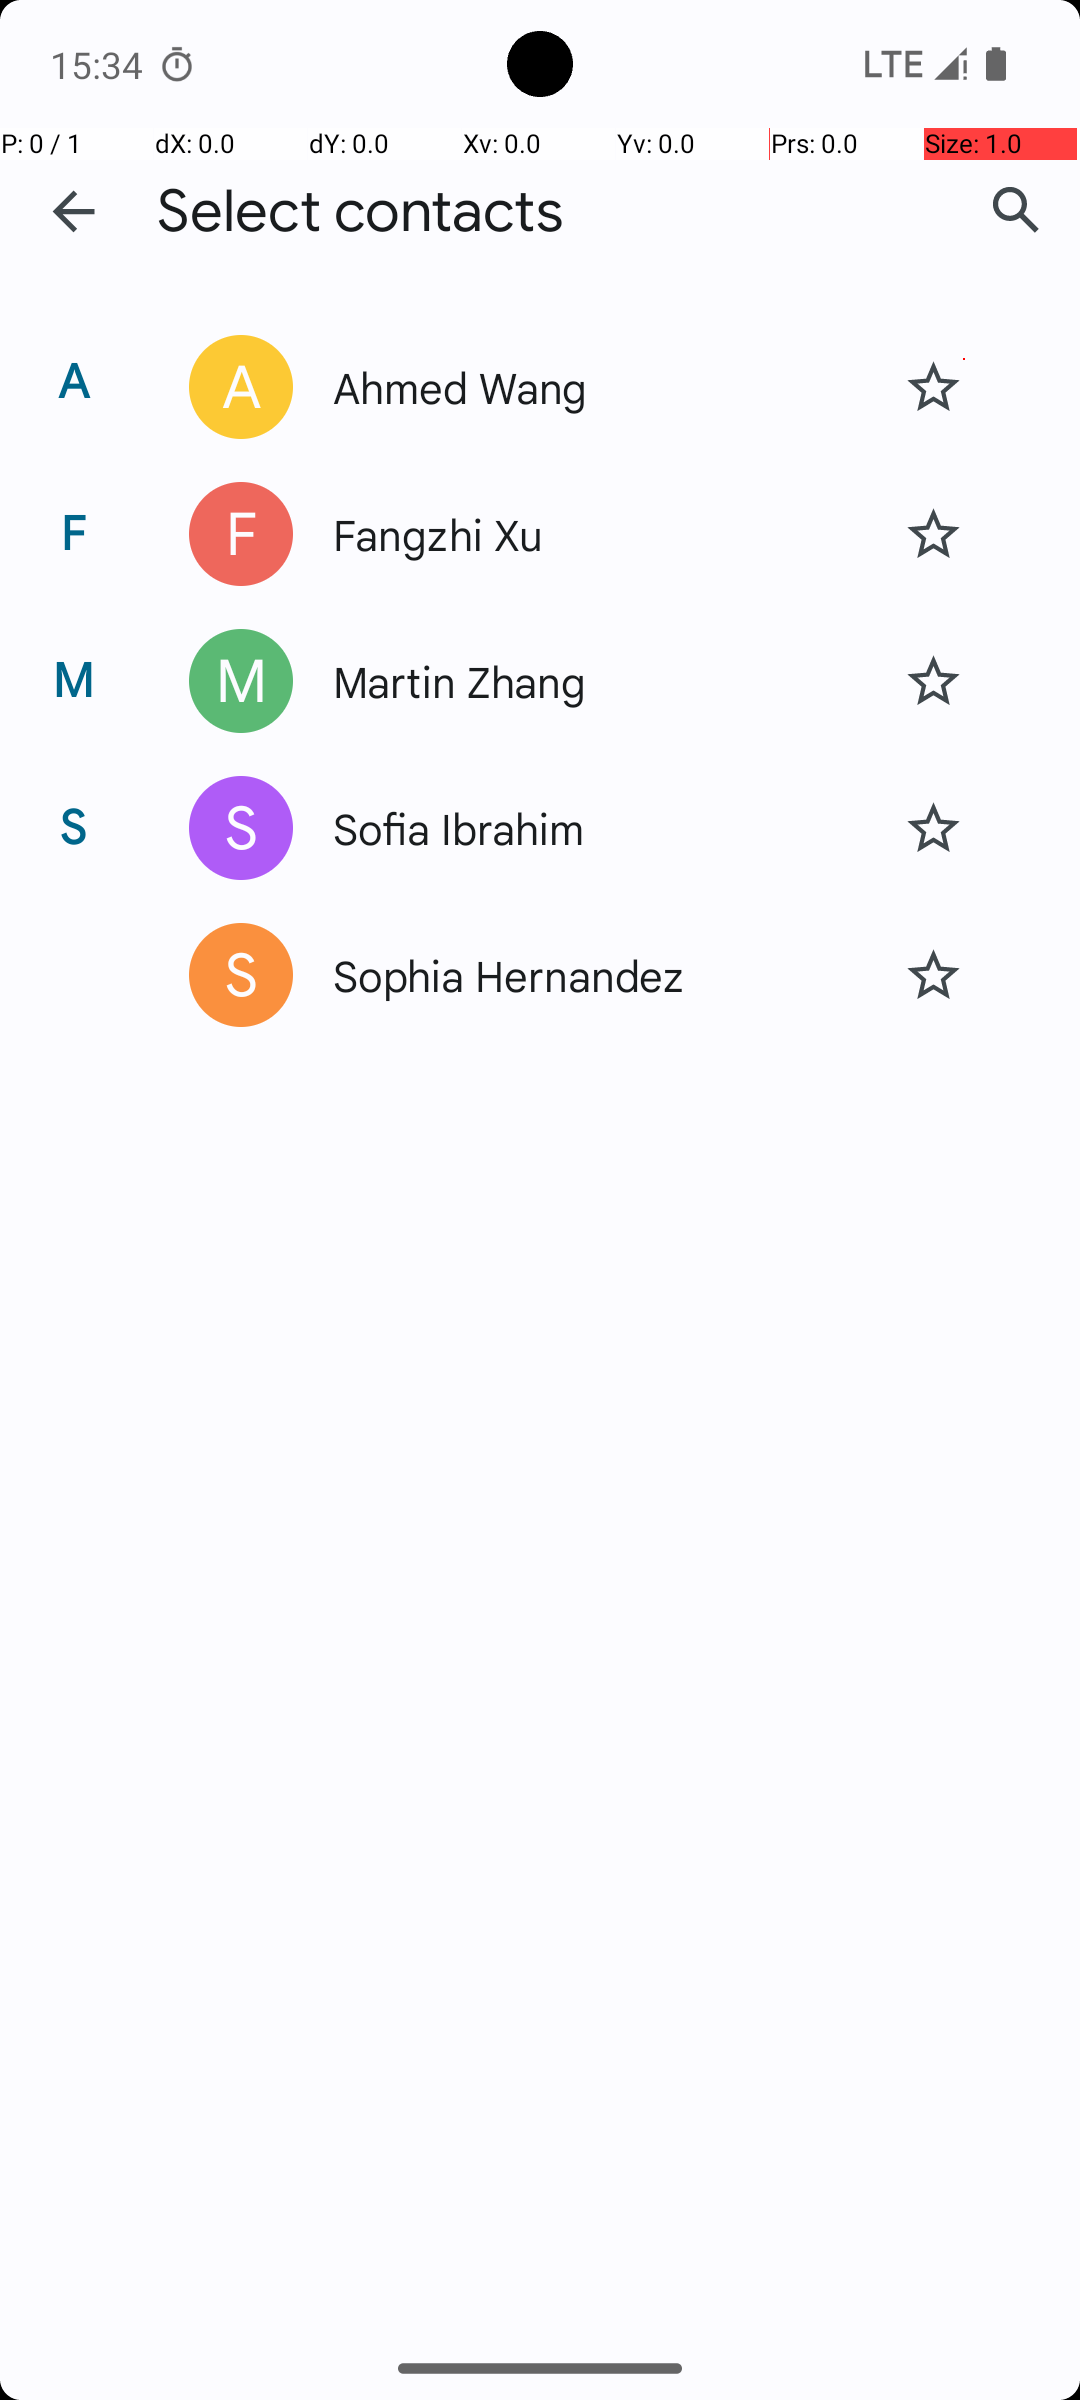 This screenshot has width=1080, height=2400. What do you see at coordinates (602, 975) in the screenshot?
I see `Sophia Hernandez` at bounding box center [602, 975].